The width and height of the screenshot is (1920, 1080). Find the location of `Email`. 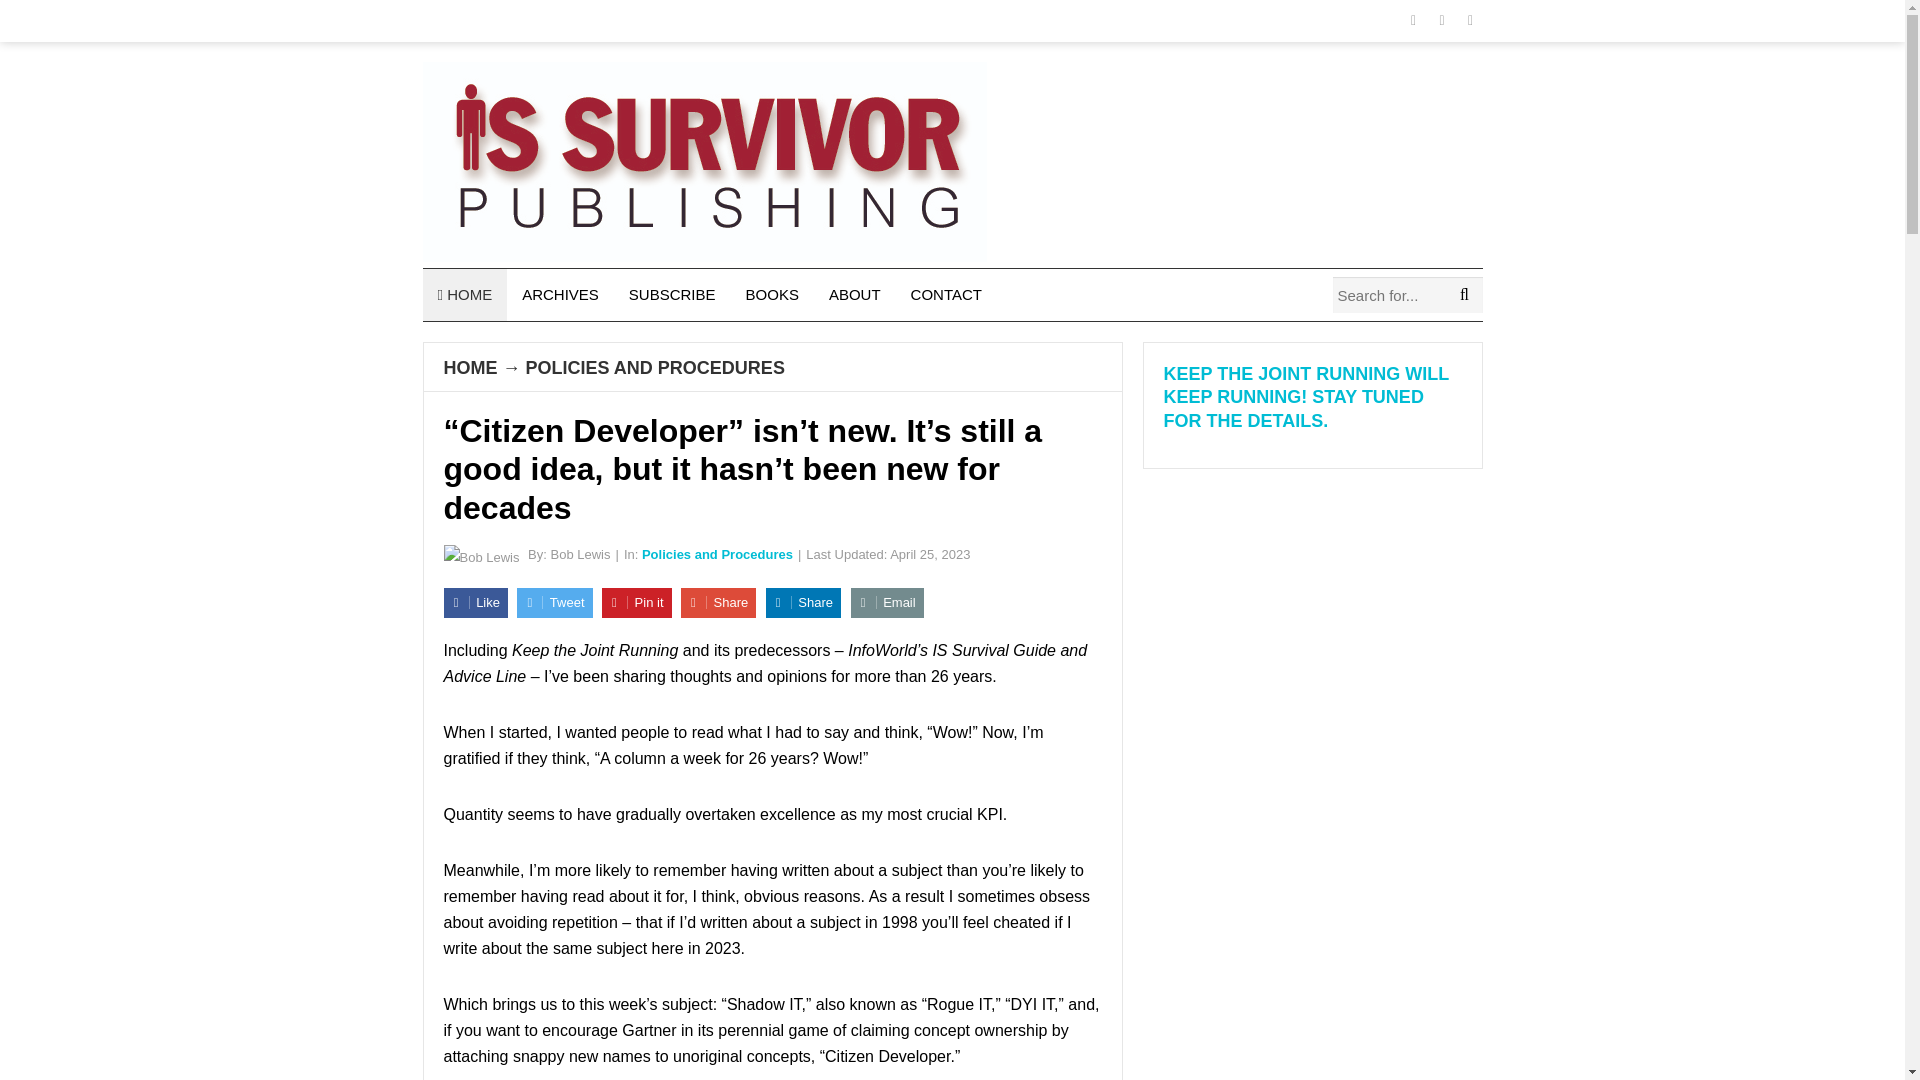

Email is located at coordinates (886, 602).